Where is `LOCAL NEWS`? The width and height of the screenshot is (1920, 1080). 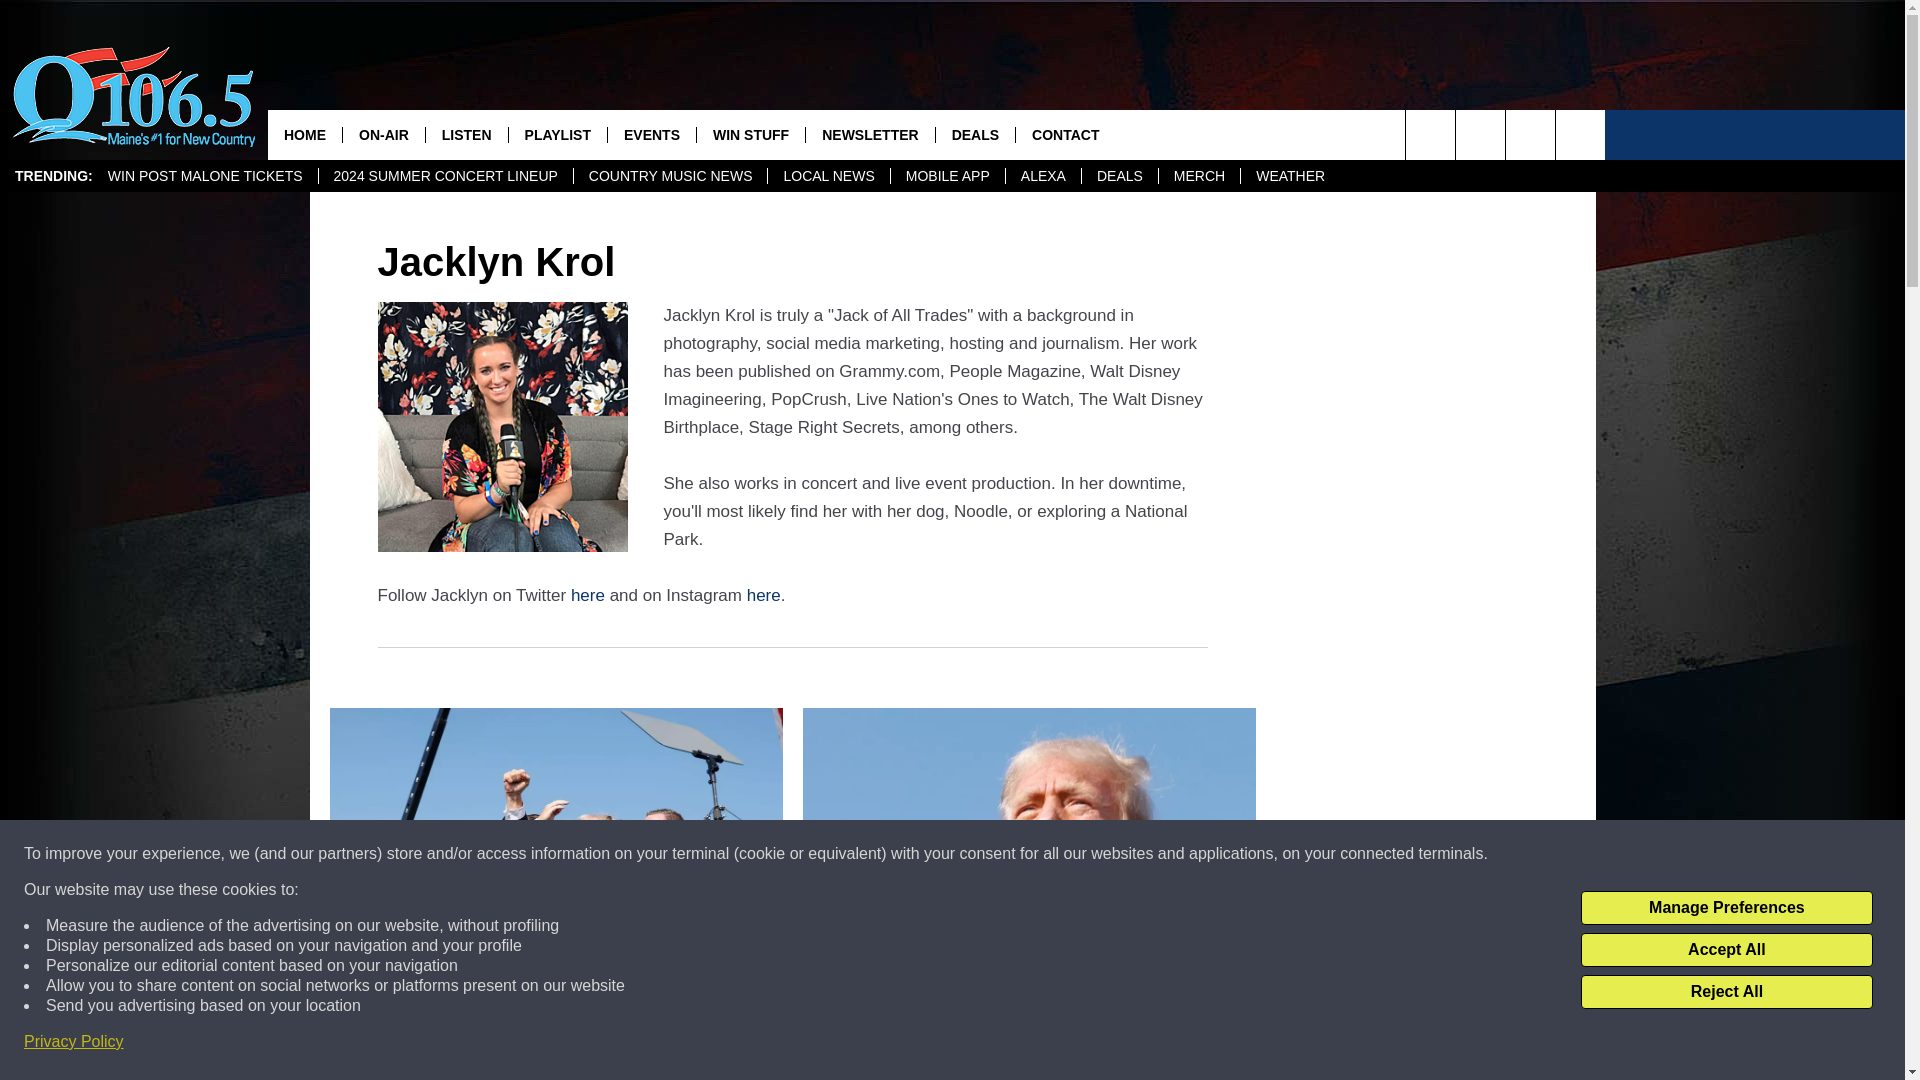 LOCAL NEWS is located at coordinates (827, 176).